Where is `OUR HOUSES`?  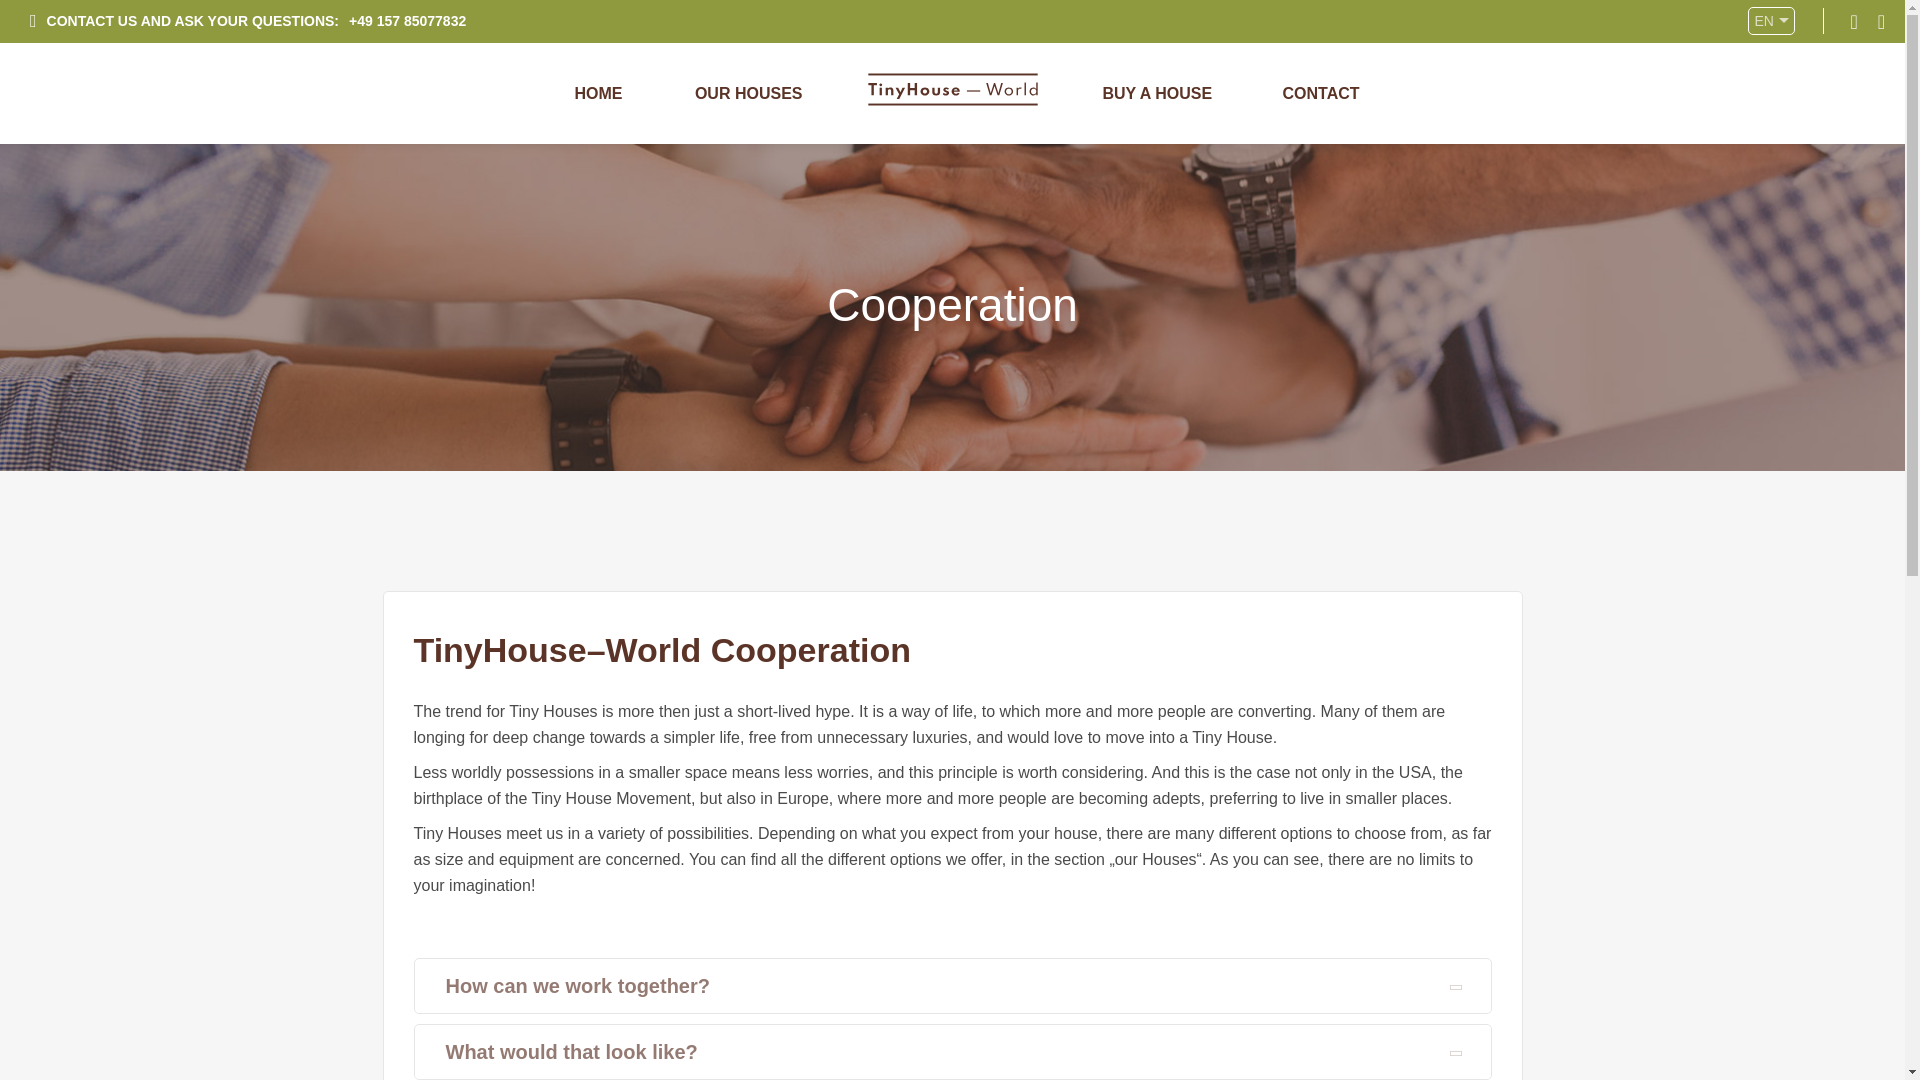 OUR HOUSES is located at coordinates (742, 94).